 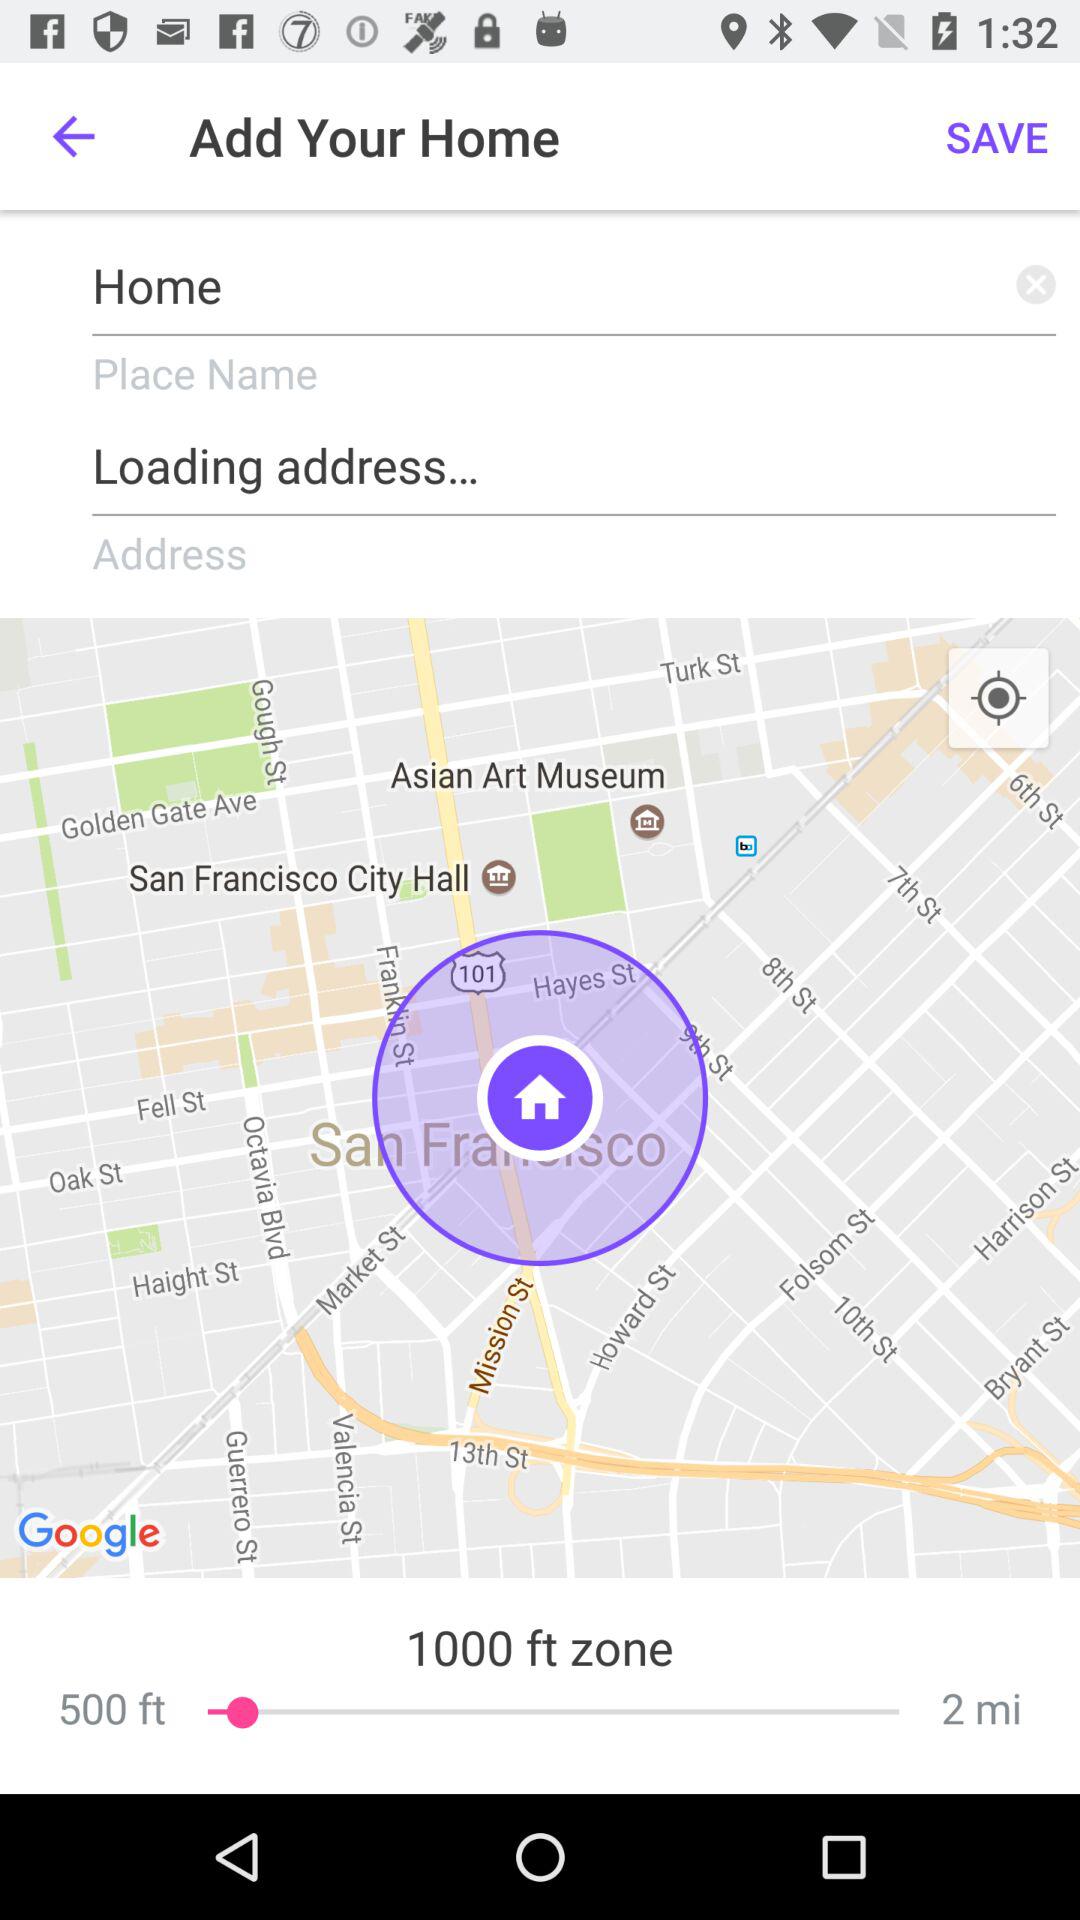 What do you see at coordinates (998, 699) in the screenshot?
I see `choose item above the 2 mi` at bounding box center [998, 699].